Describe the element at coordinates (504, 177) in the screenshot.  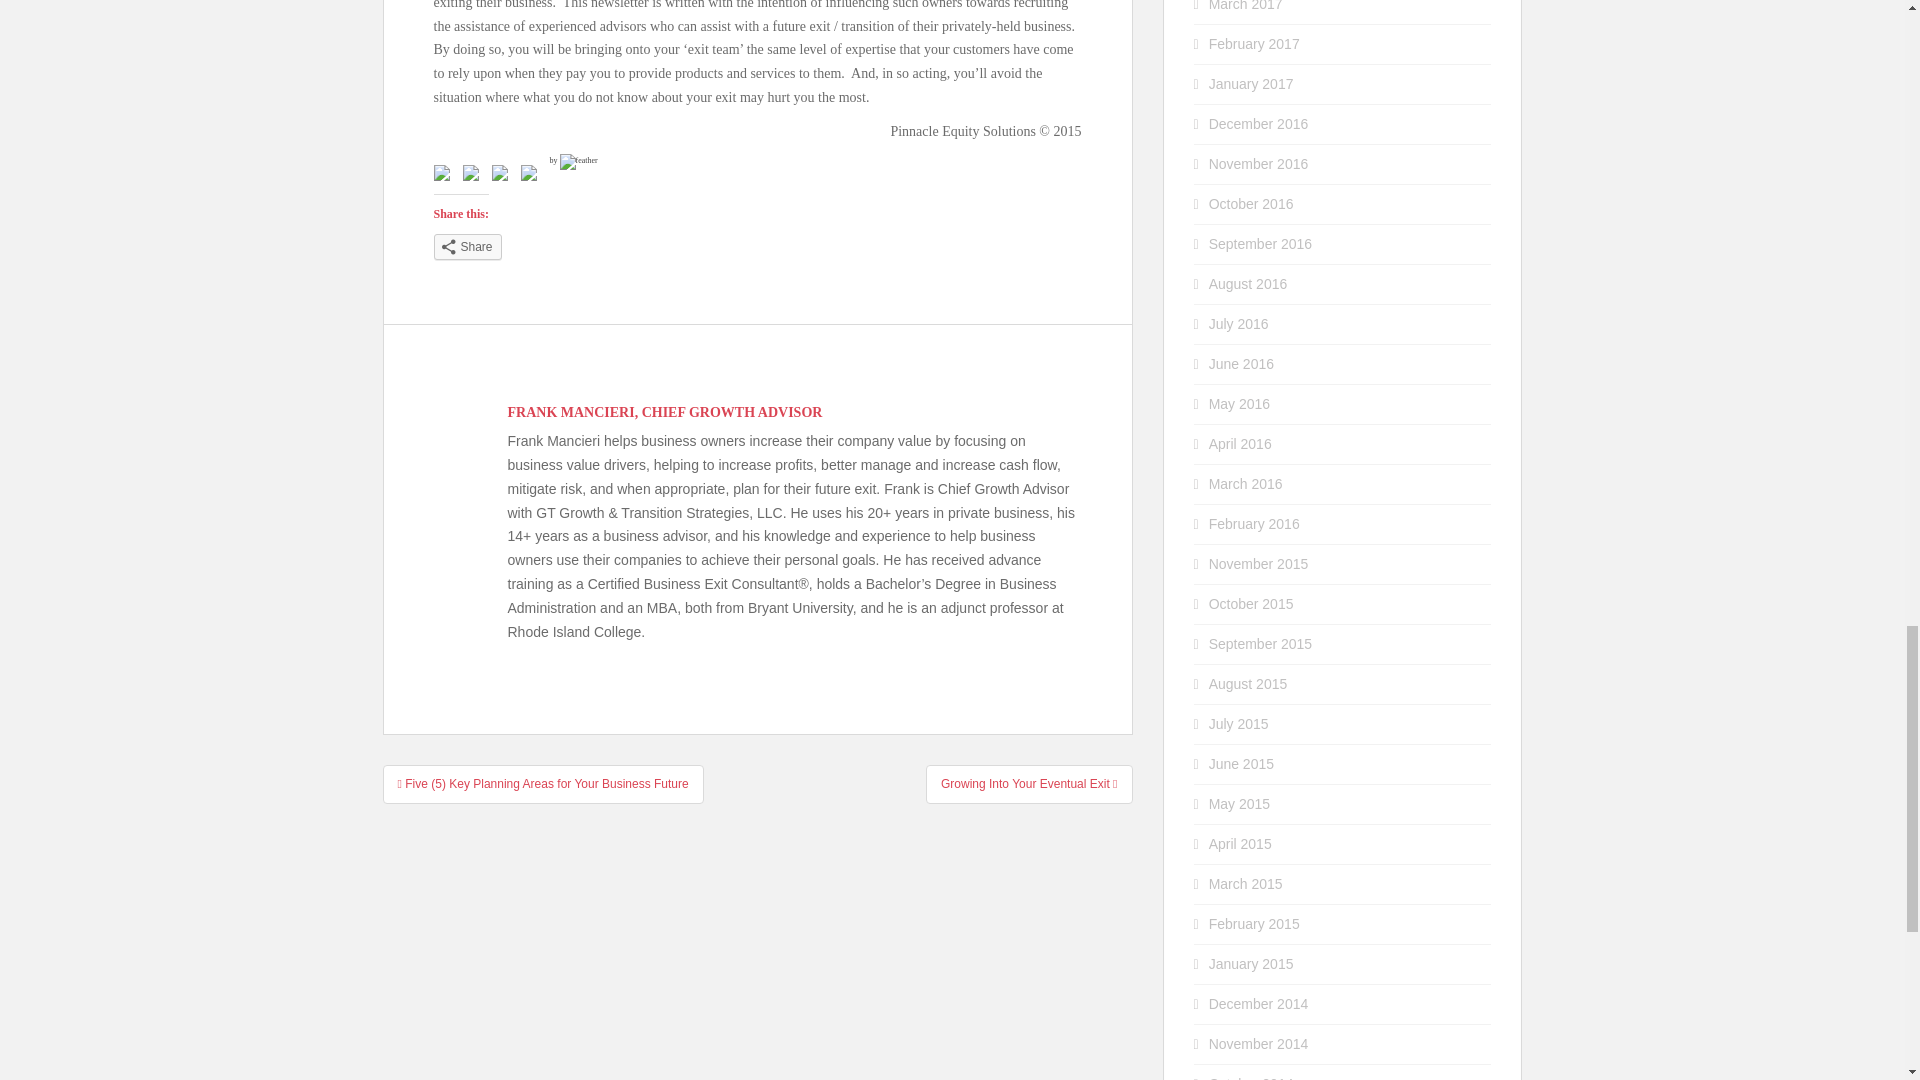
I see `Add gtGROWTH` at that location.